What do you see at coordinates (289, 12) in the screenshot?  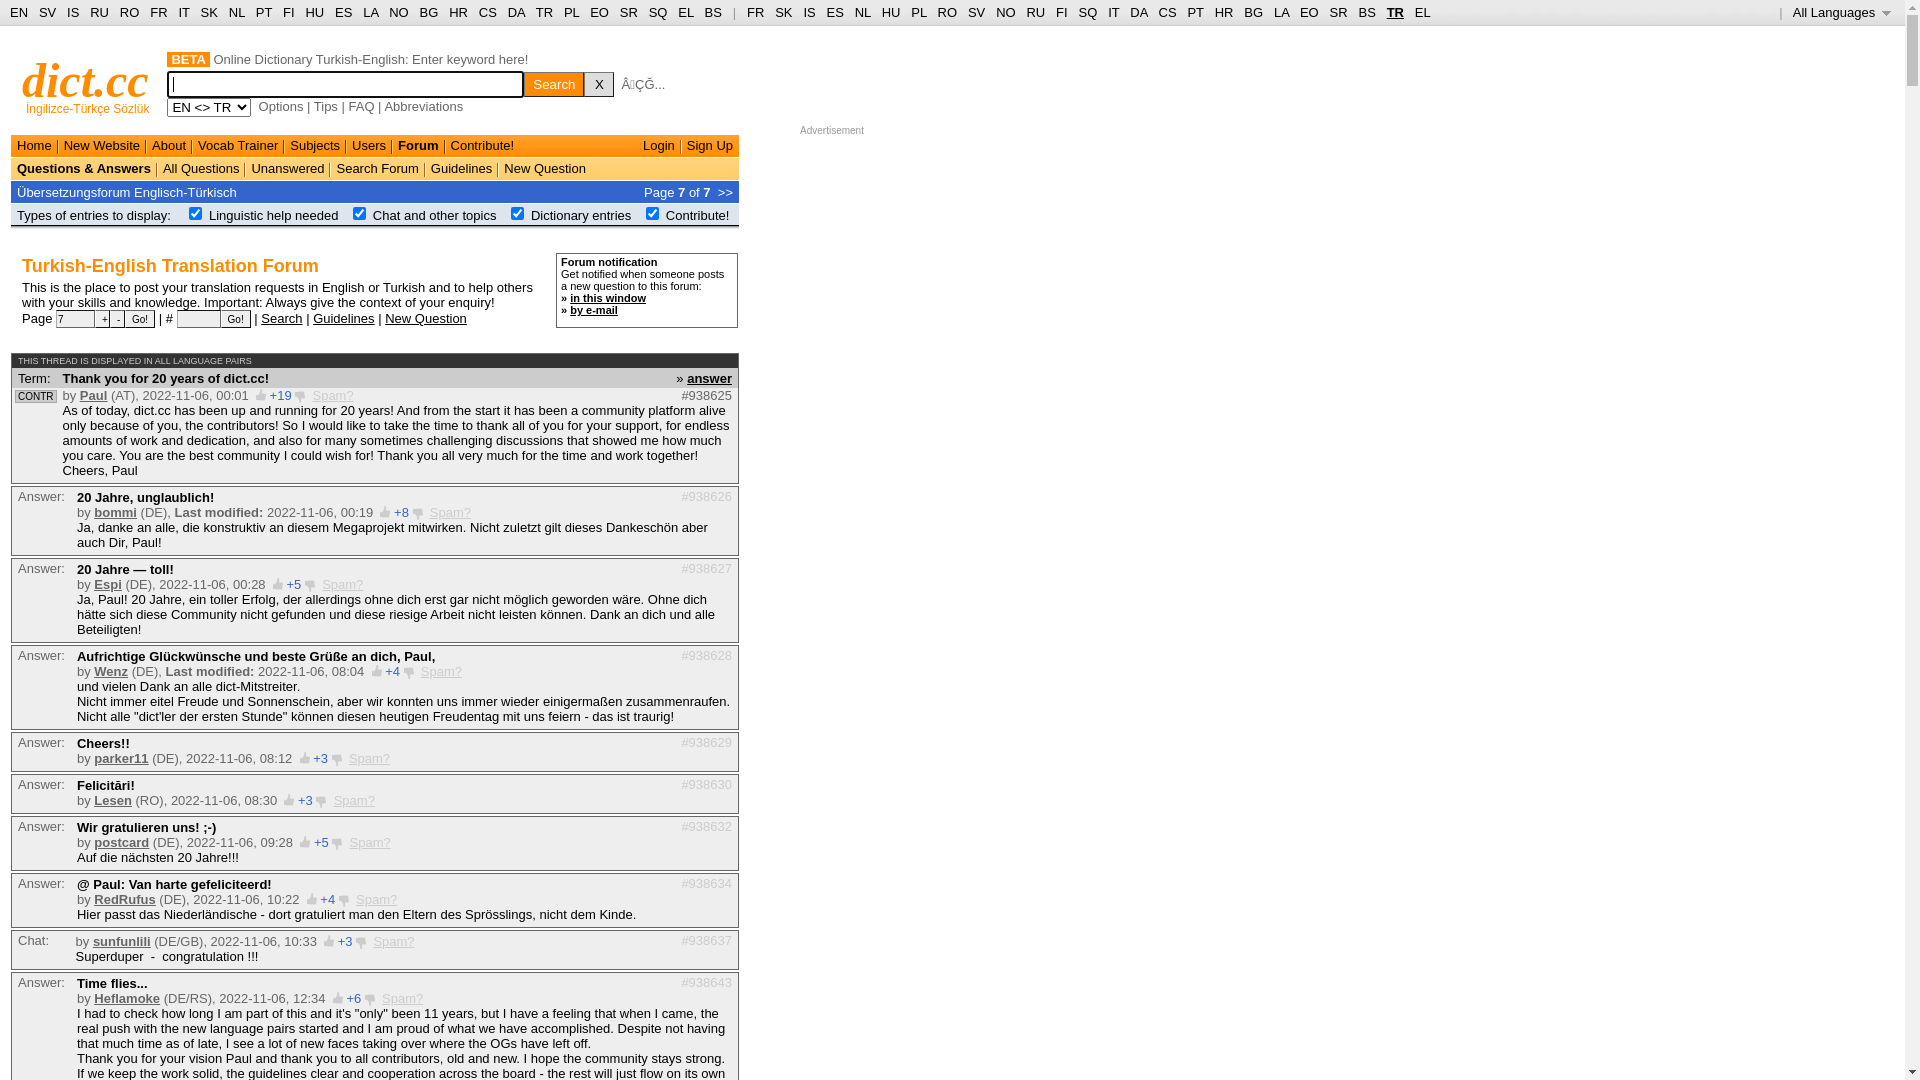 I see `FI` at bounding box center [289, 12].